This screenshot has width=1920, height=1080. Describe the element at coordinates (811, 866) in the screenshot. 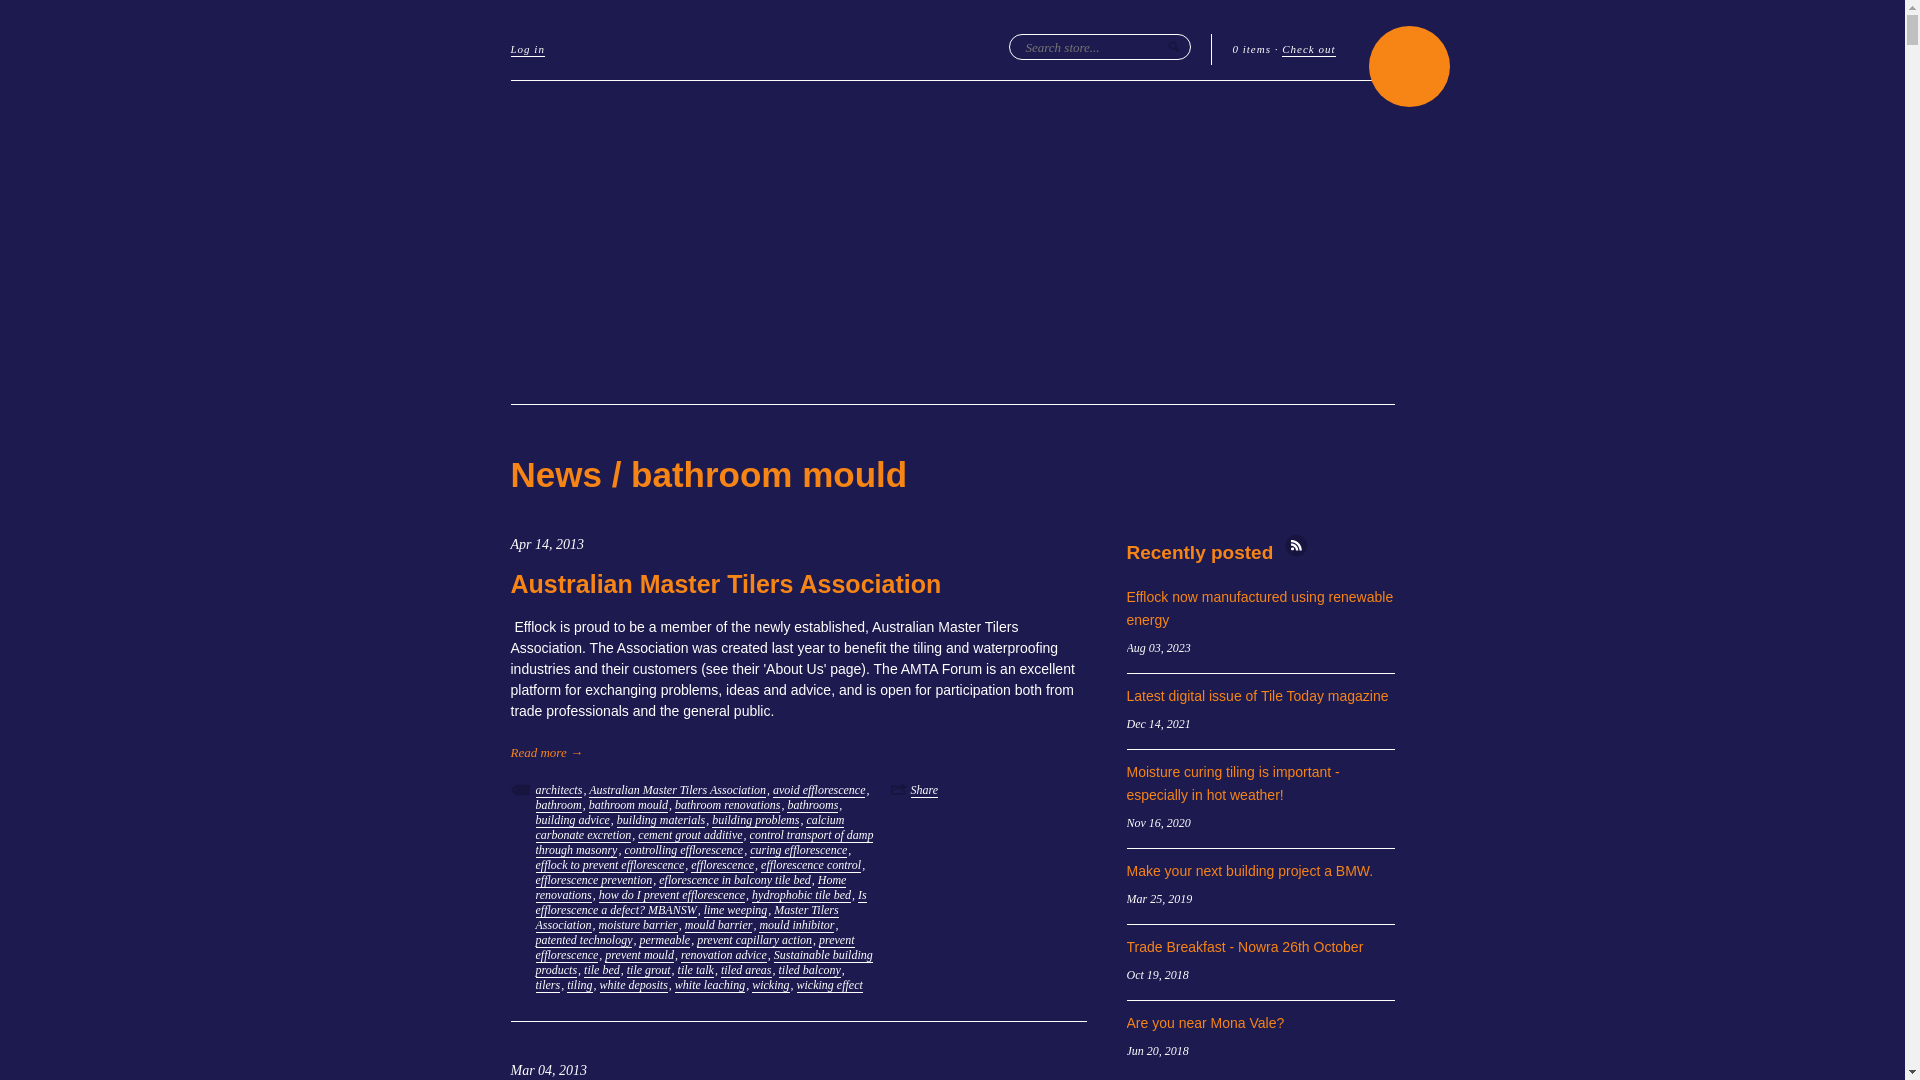

I see `efflorescence control` at that location.